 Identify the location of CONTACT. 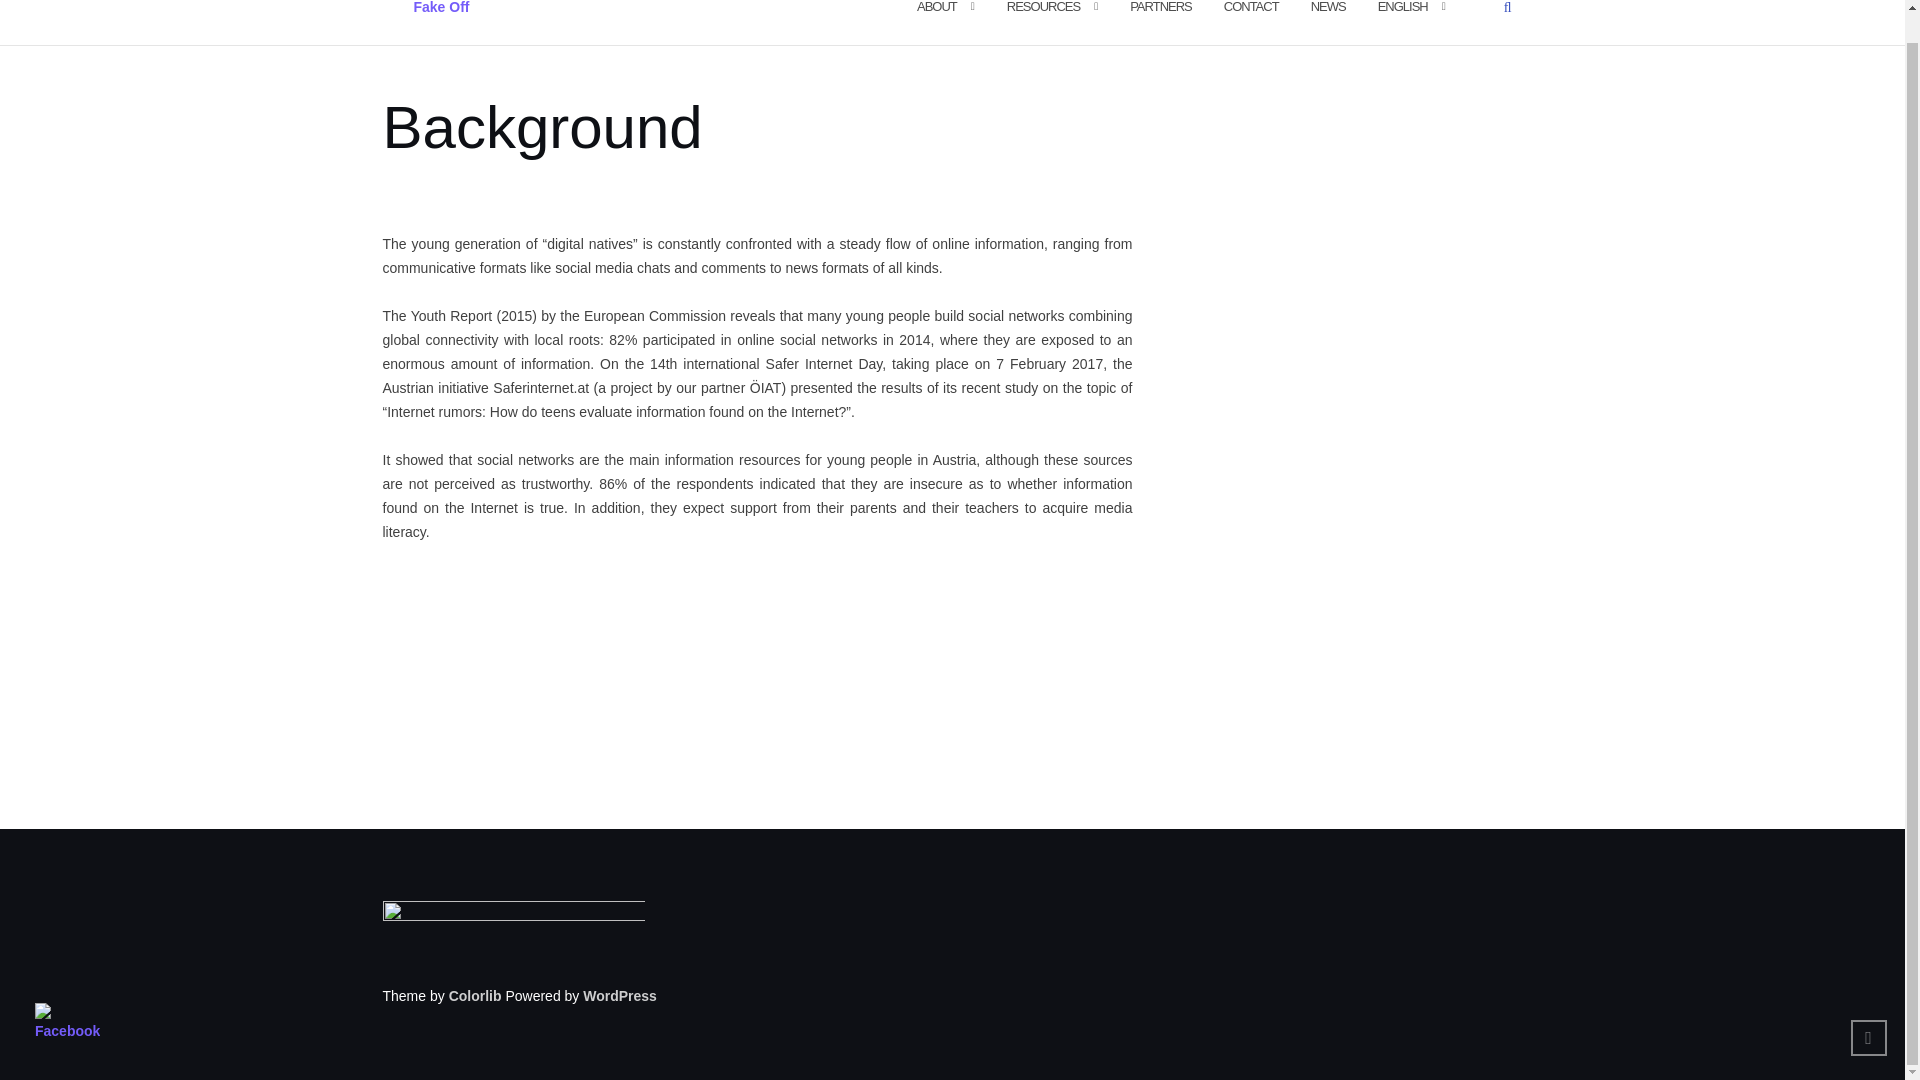
(1251, 17).